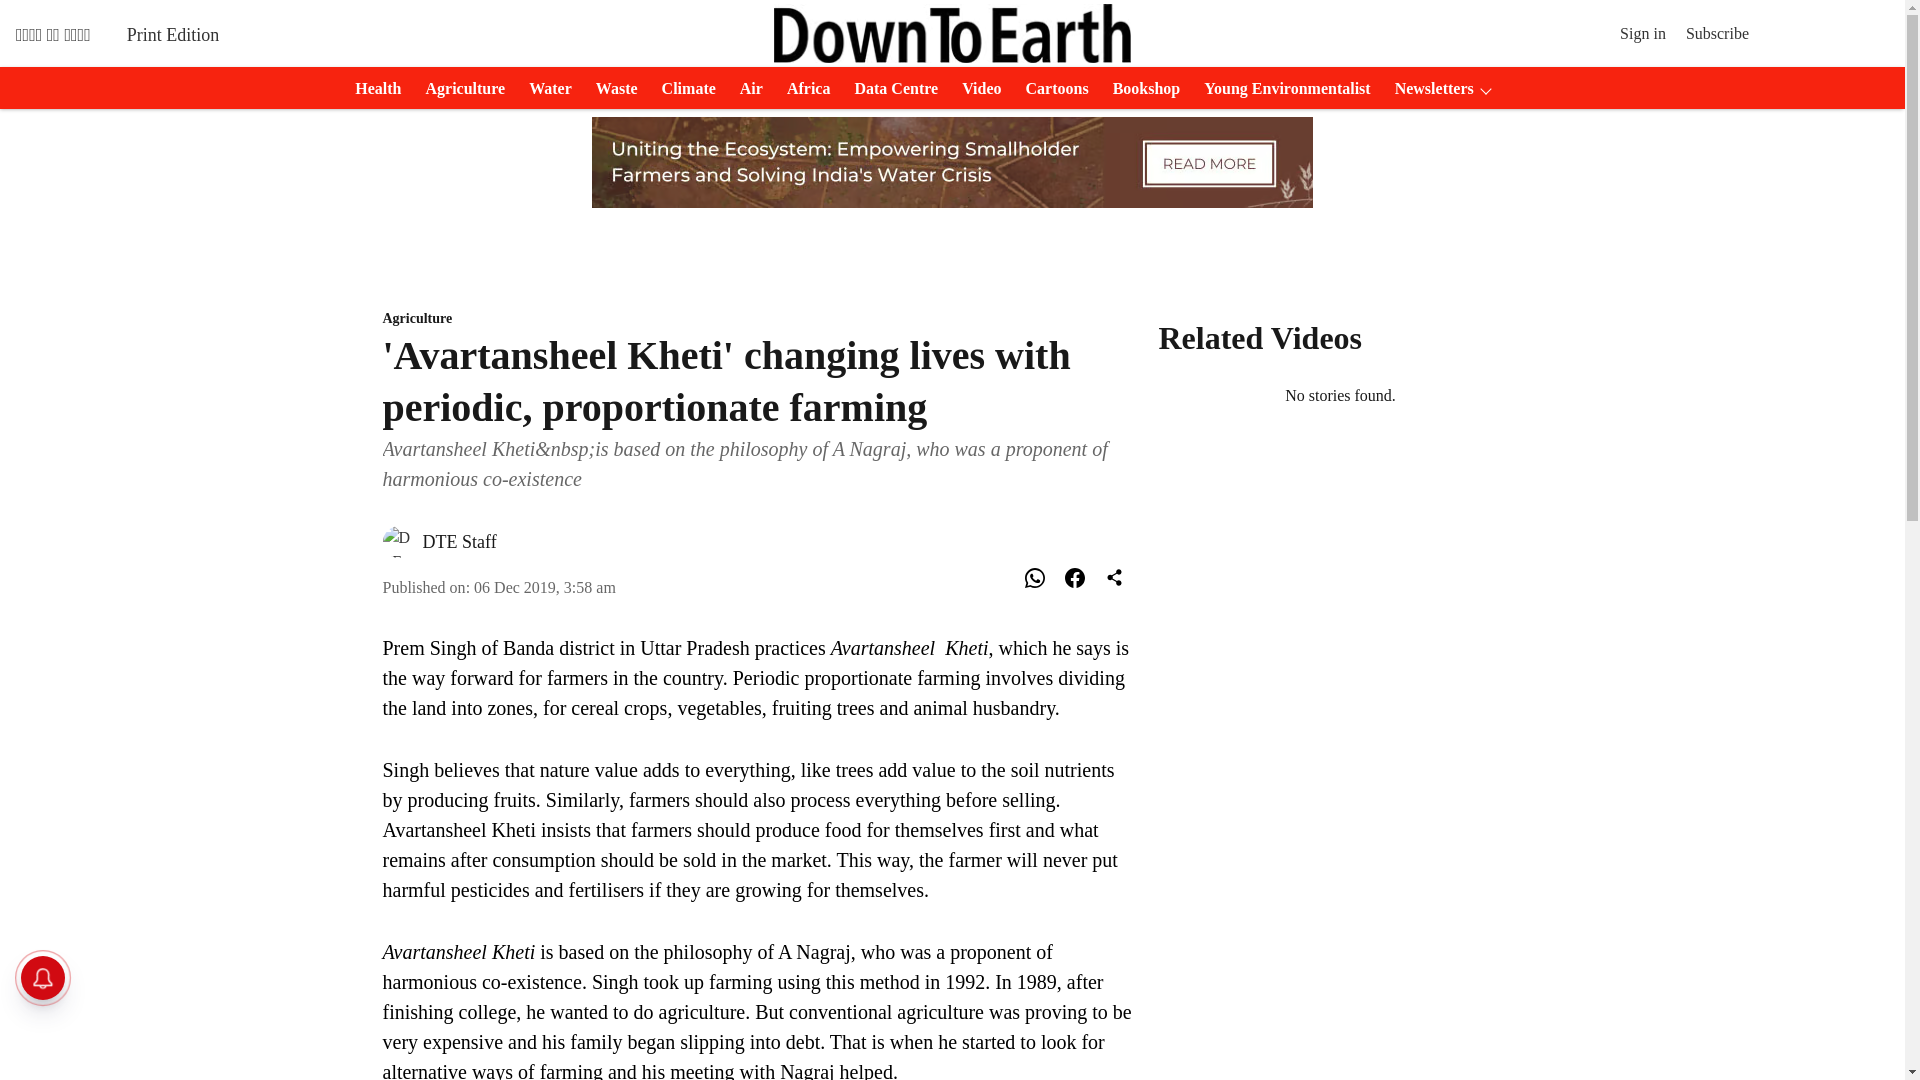 Image resolution: width=1920 pixels, height=1080 pixels. I want to click on Waste, so click(610, 89).